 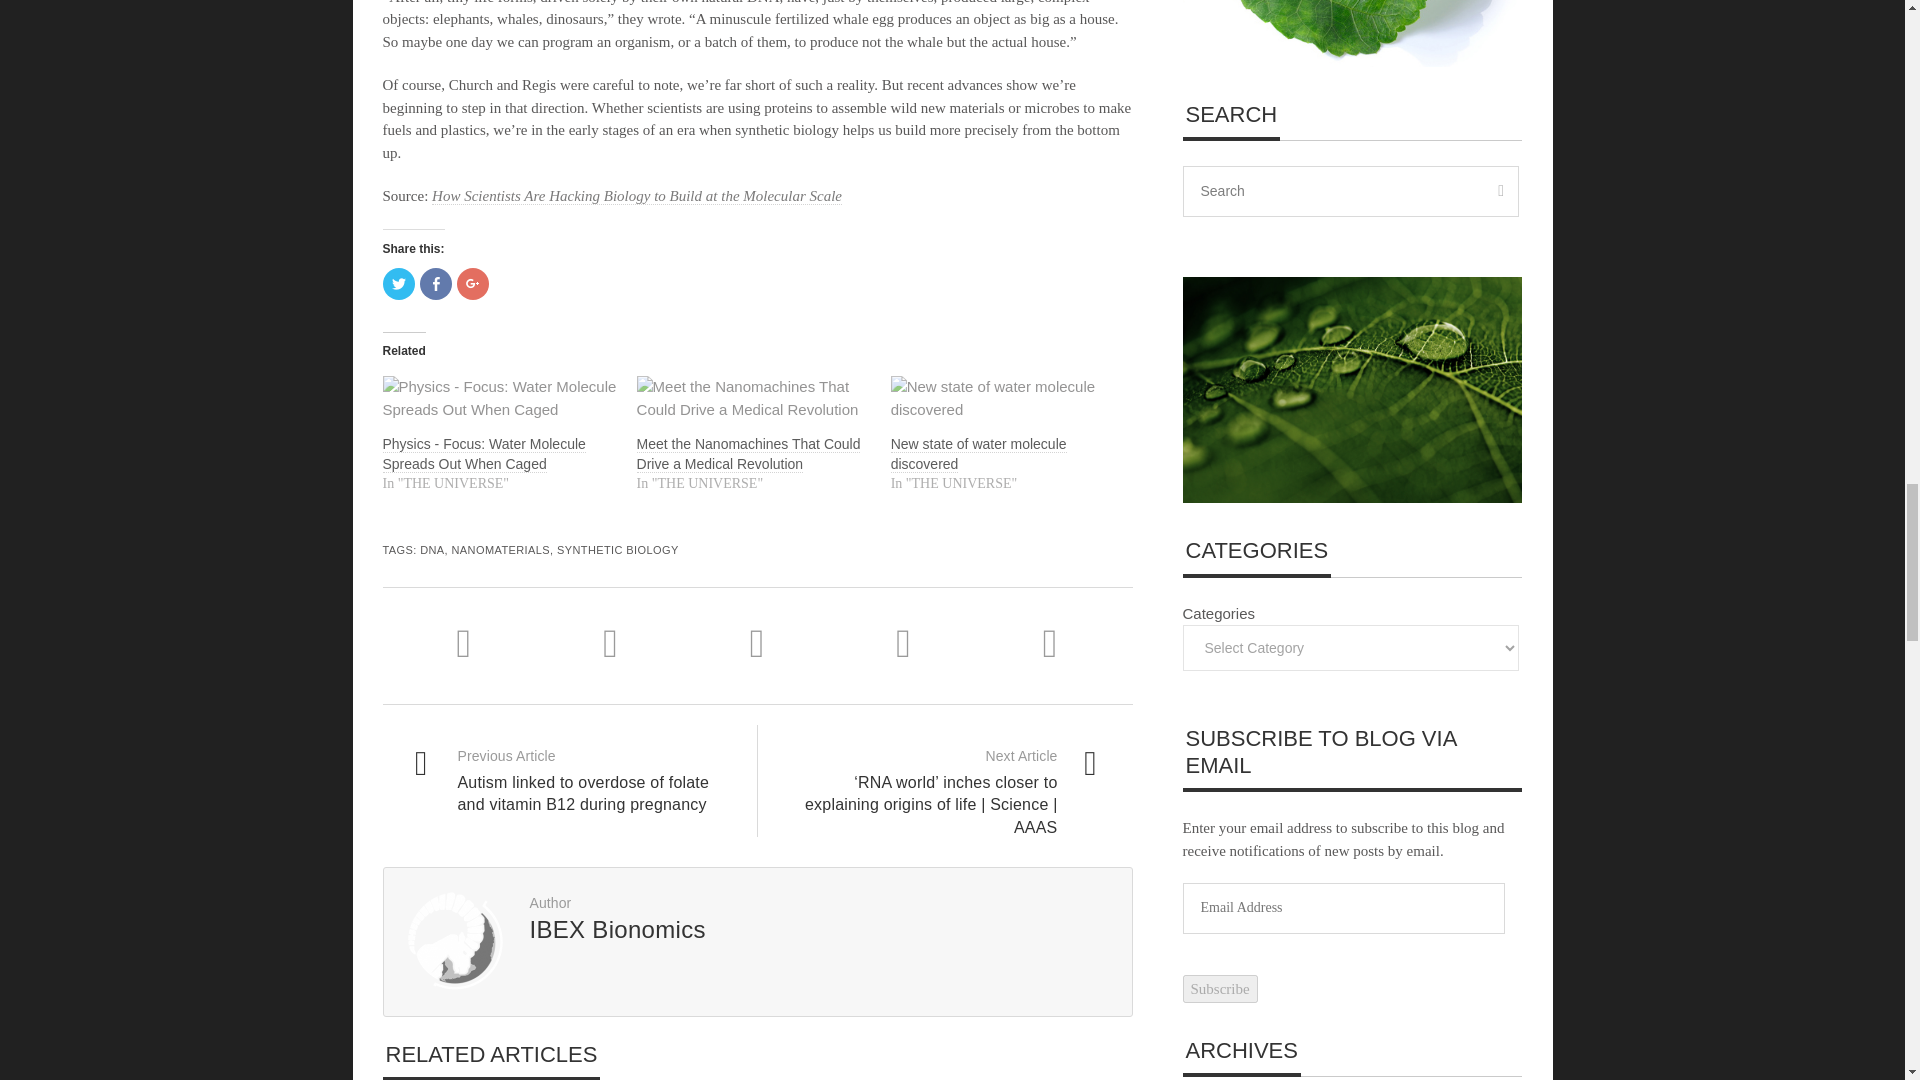 I want to click on SYNTHETIC BIOLOGY, so click(x=618, y=550).